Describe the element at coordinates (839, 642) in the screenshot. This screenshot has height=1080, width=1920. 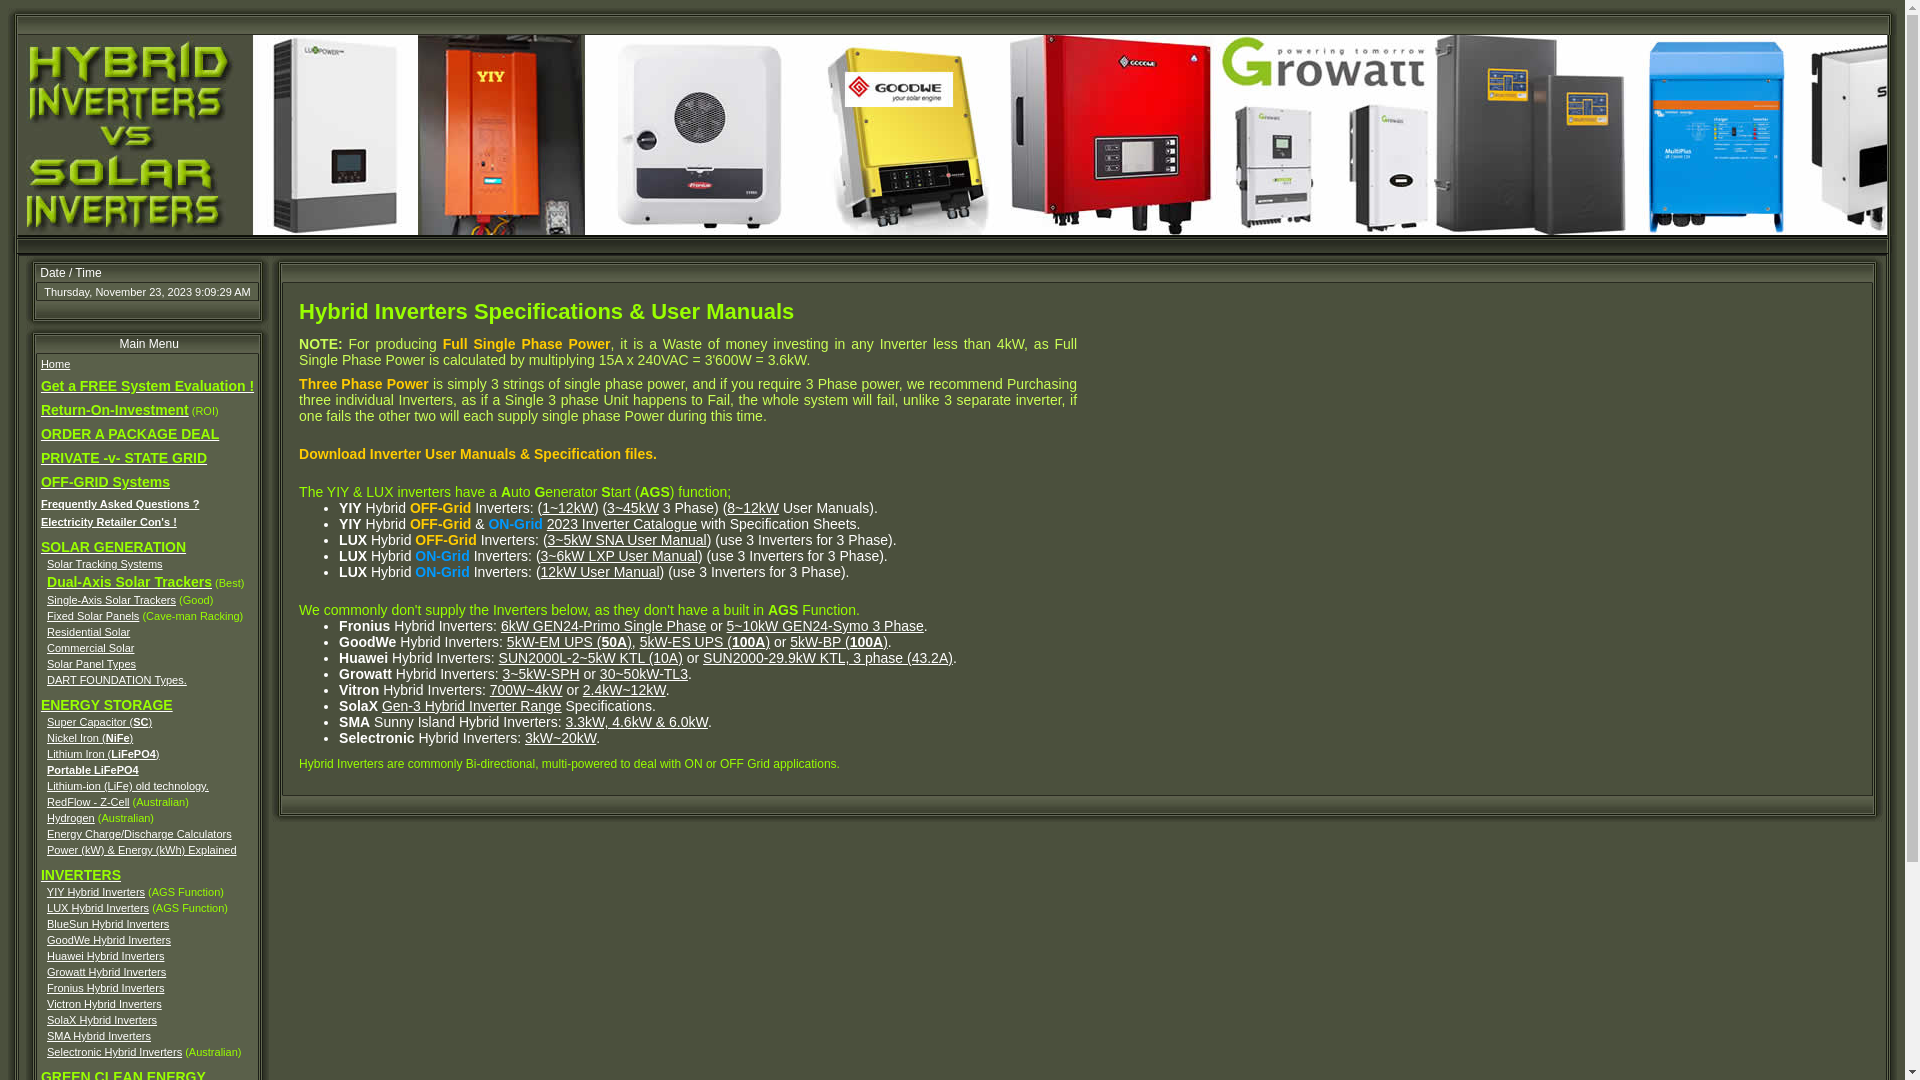
I see `5kW-BP (100A)` at that location.